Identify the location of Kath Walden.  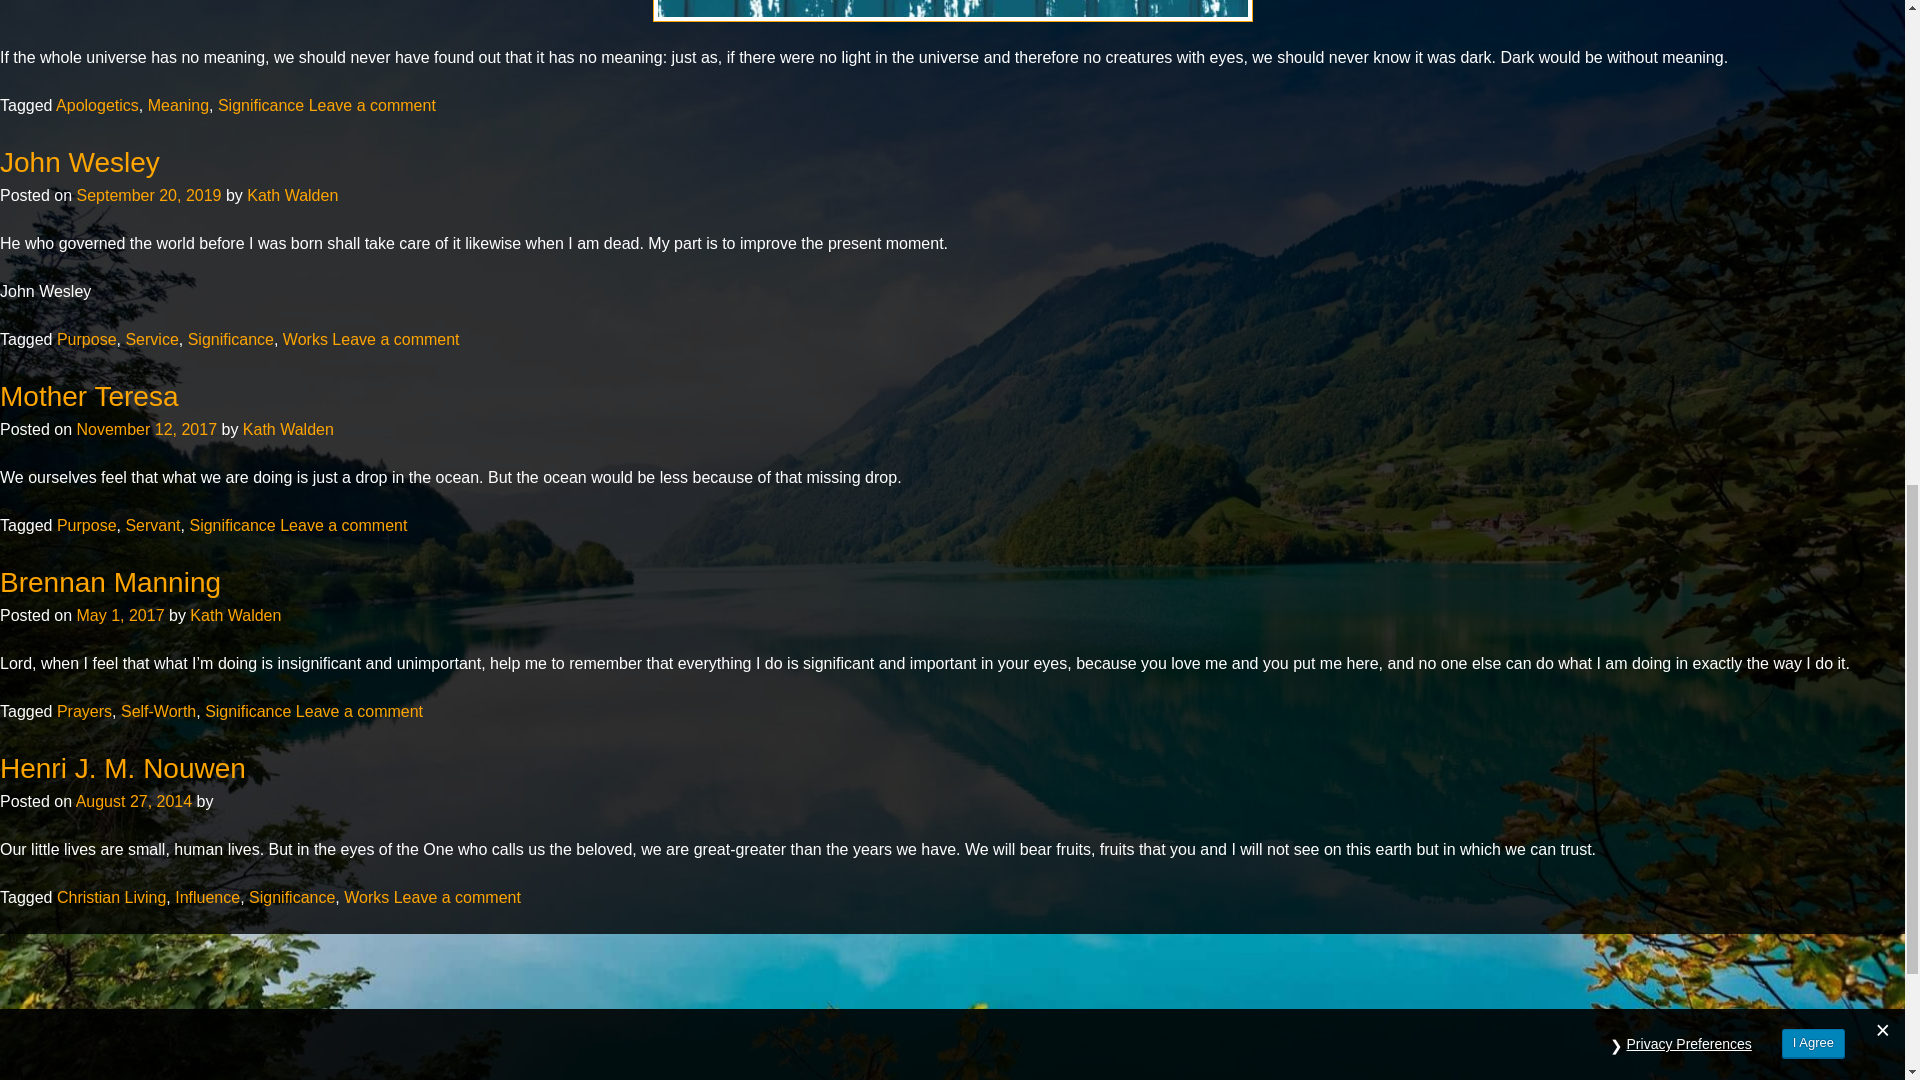
(288, 430).